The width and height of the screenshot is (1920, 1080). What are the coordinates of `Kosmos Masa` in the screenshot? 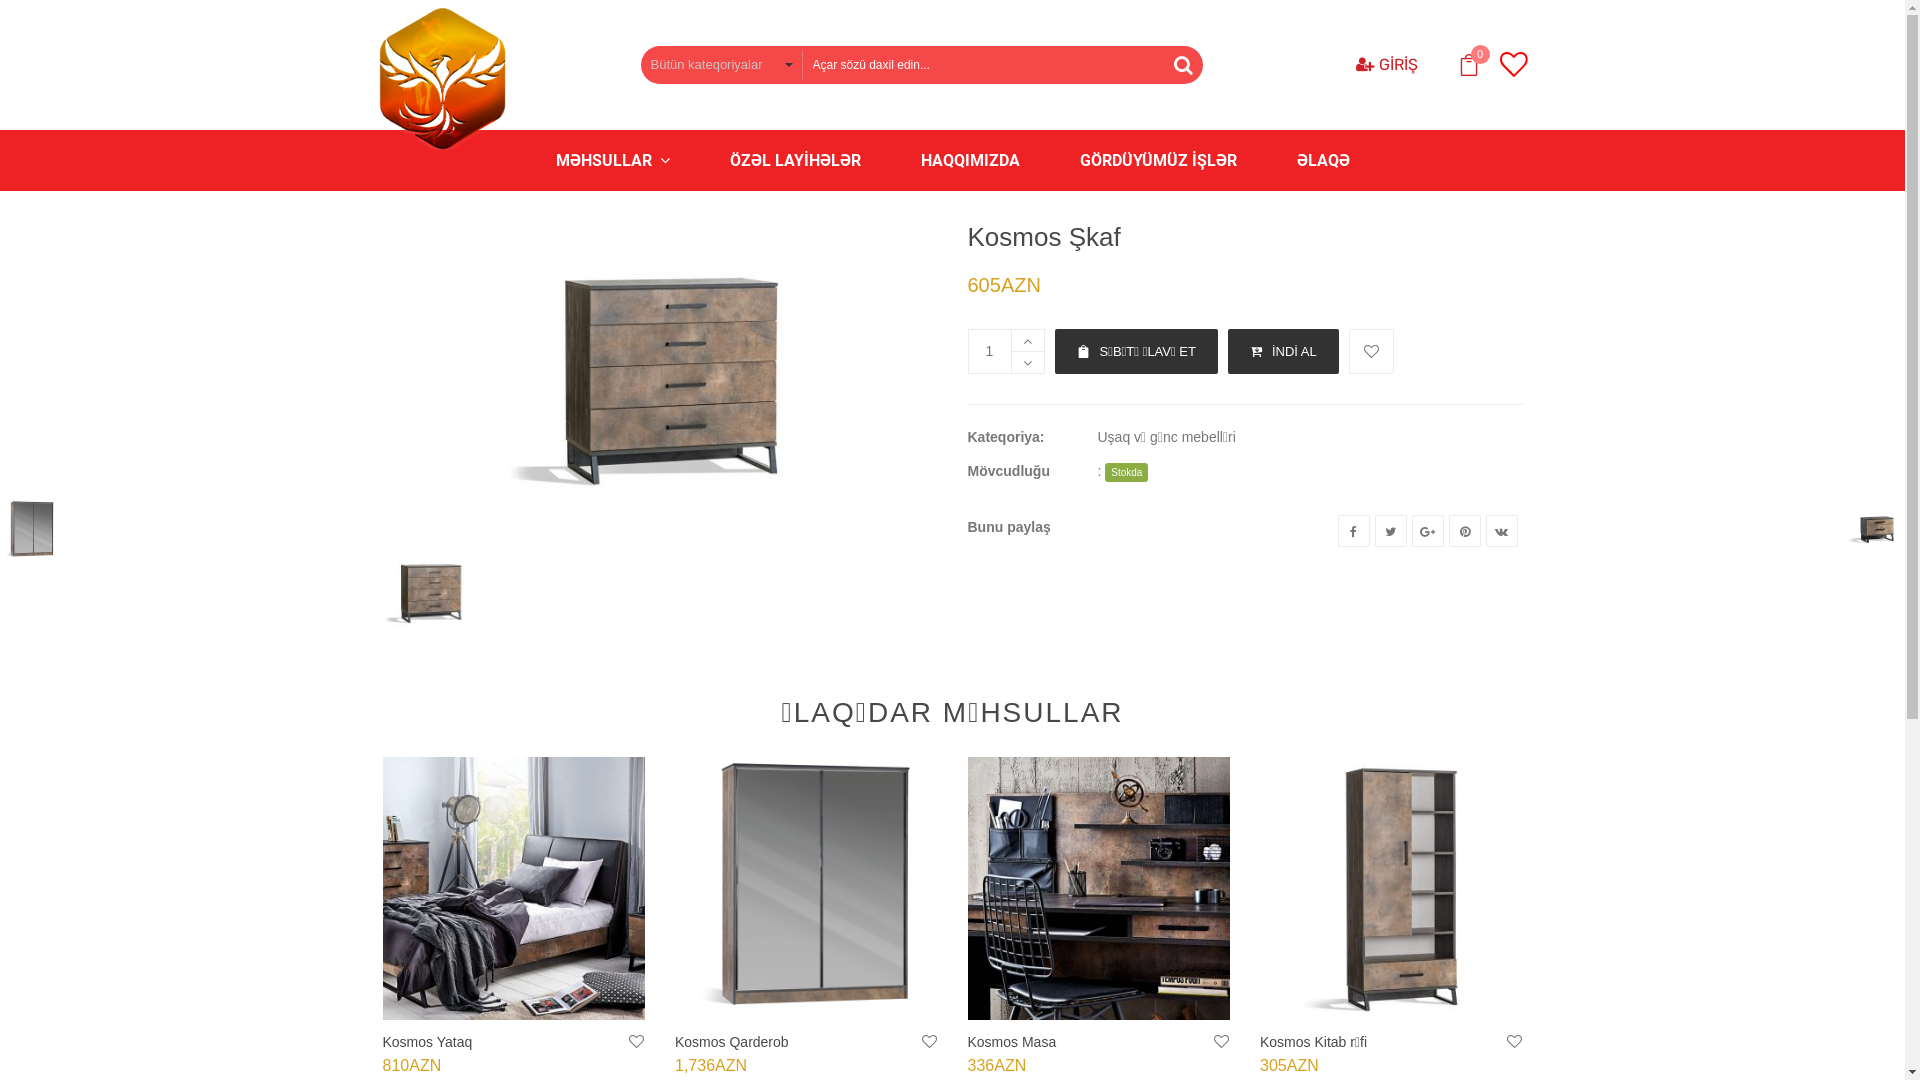 It's located at (1100, 888).